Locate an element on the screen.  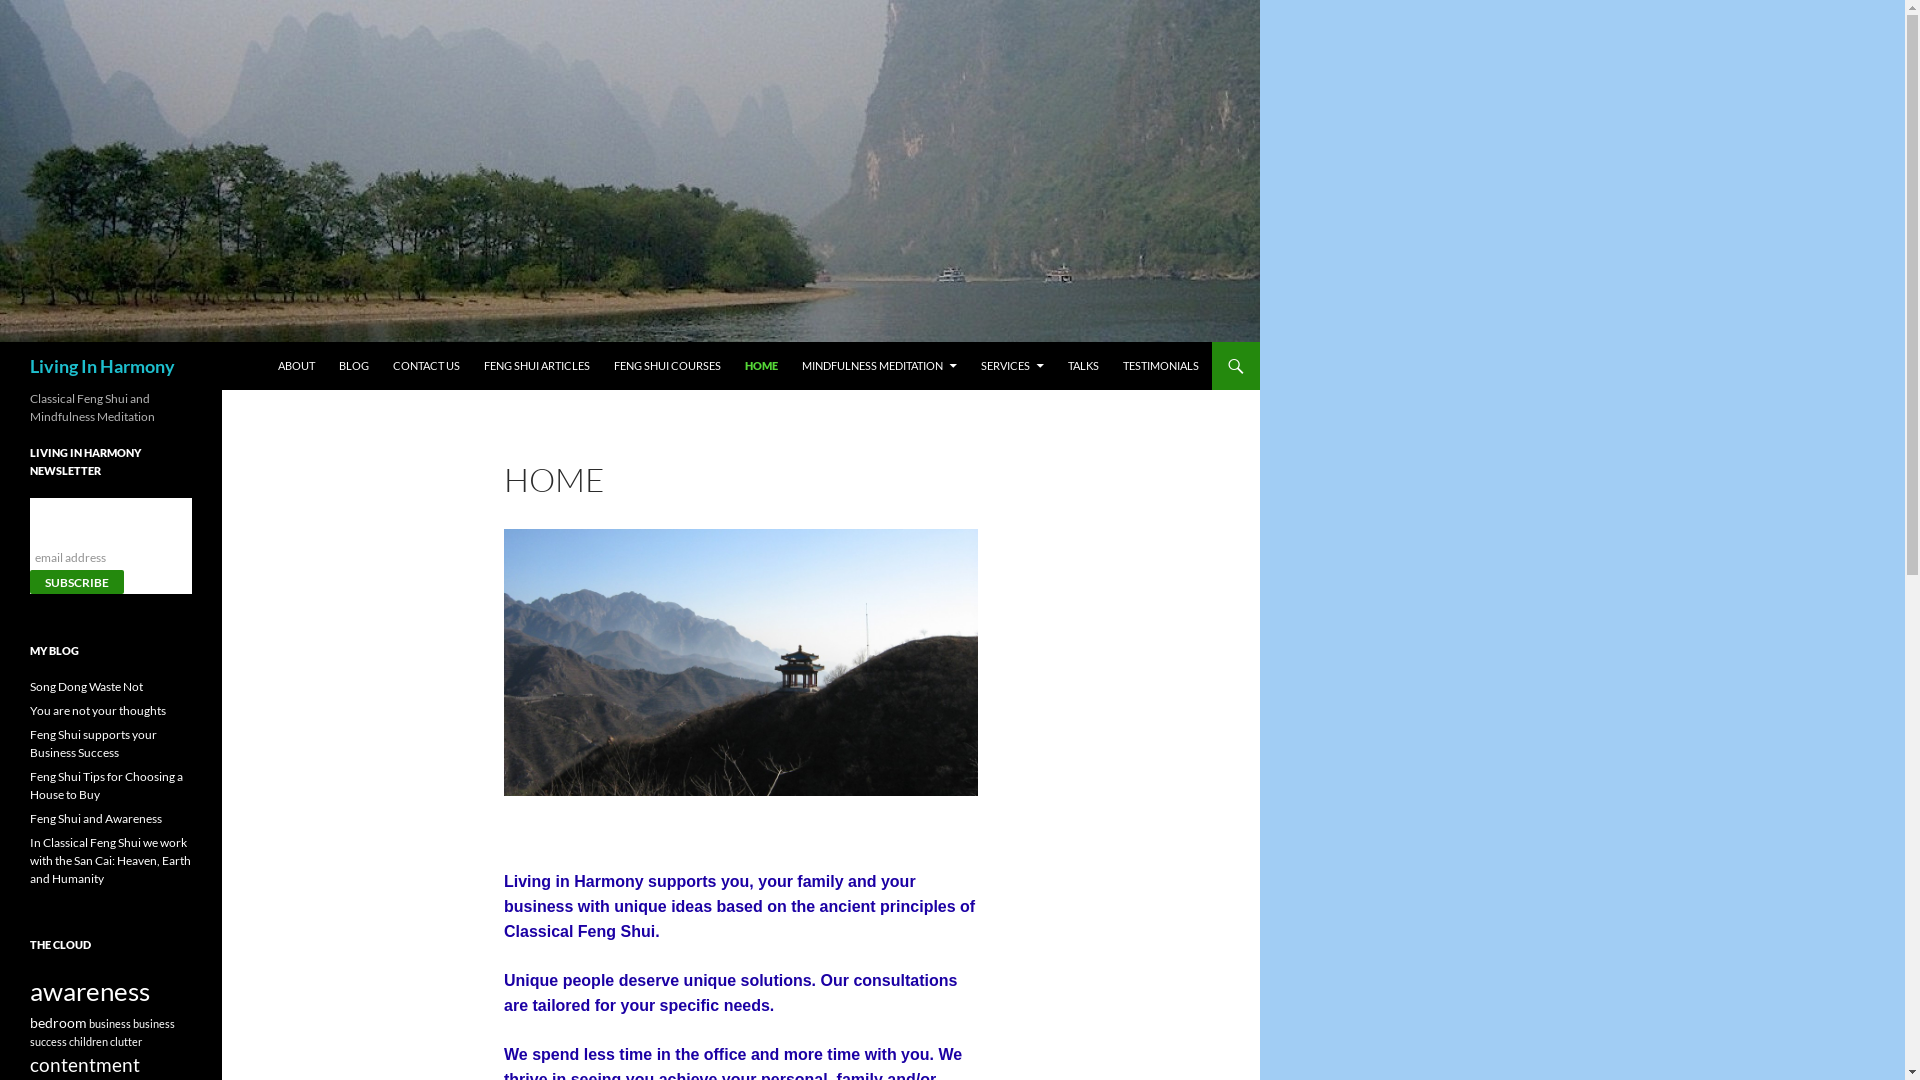
contentment is located at coordinates (85, 1064).